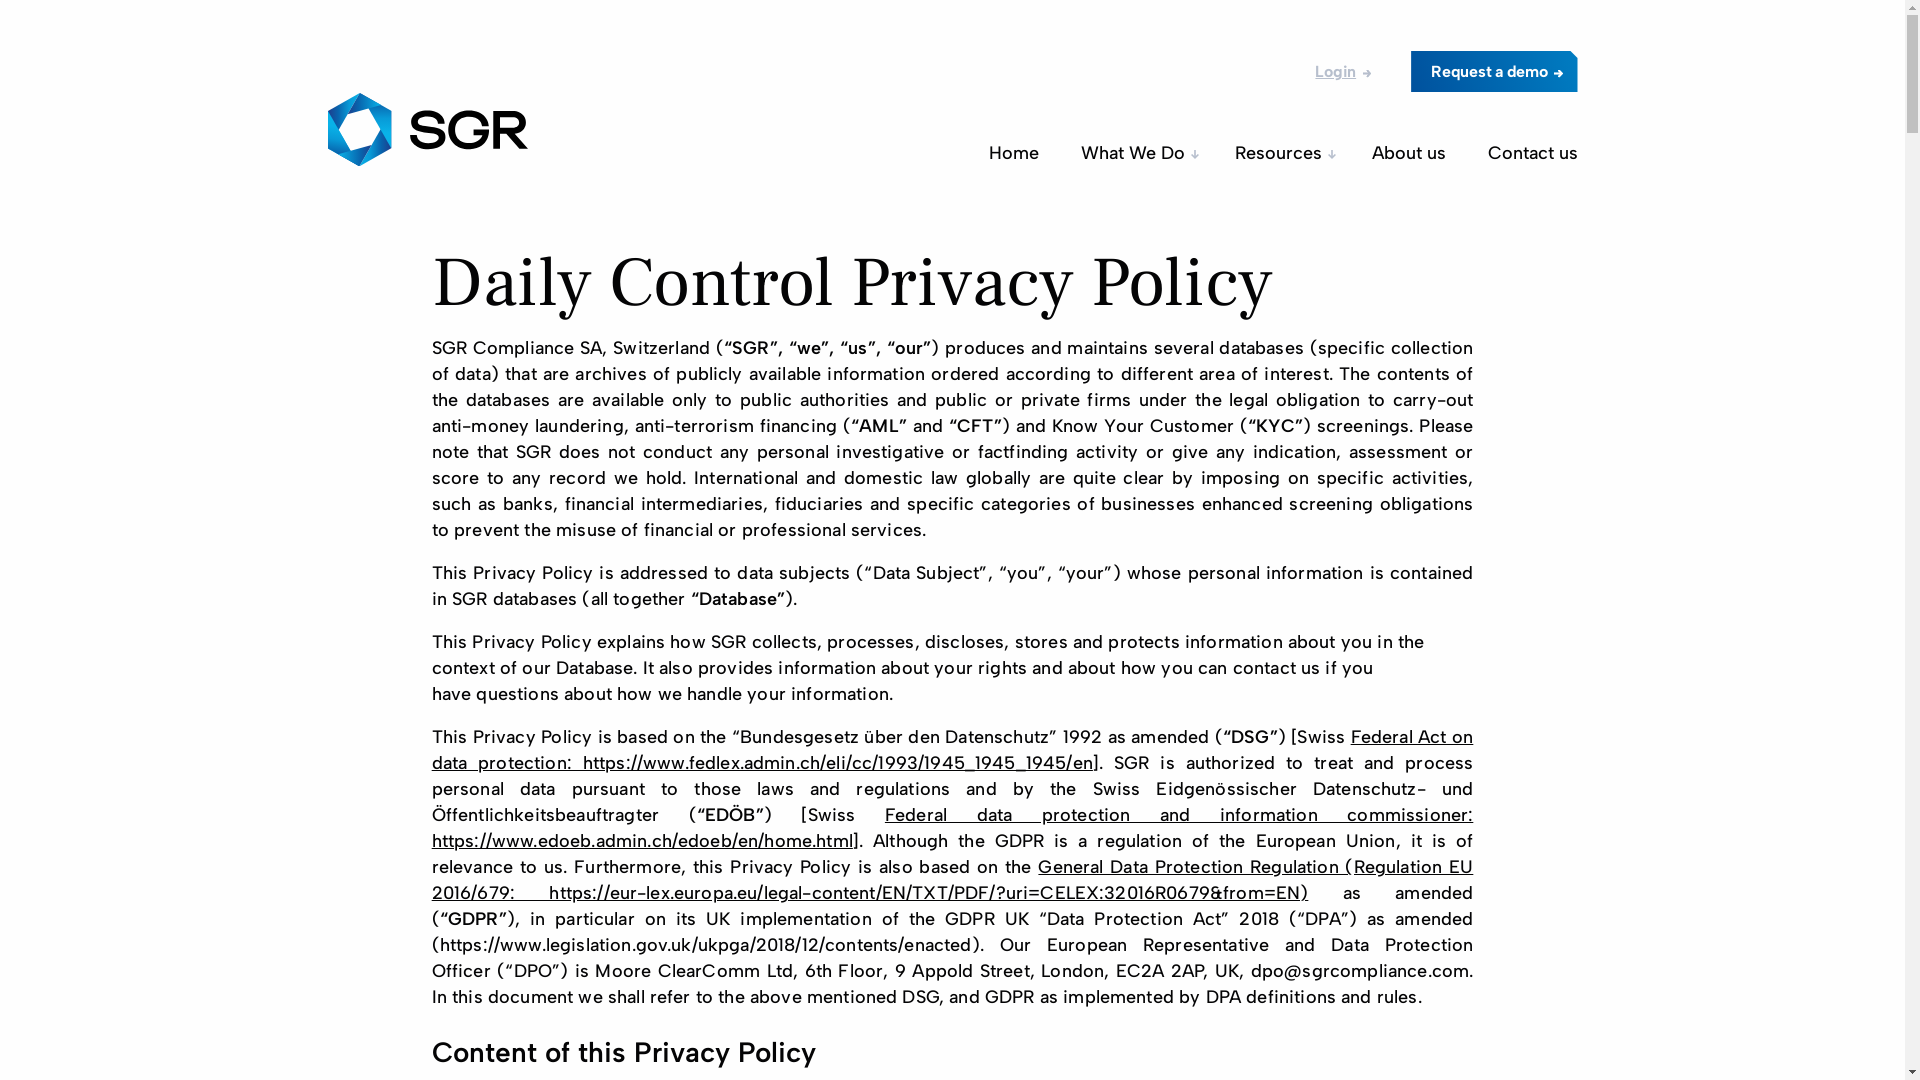 The height and width of the screenshot is (1080, 1920). I want to click on Login, so click(1332, 70).